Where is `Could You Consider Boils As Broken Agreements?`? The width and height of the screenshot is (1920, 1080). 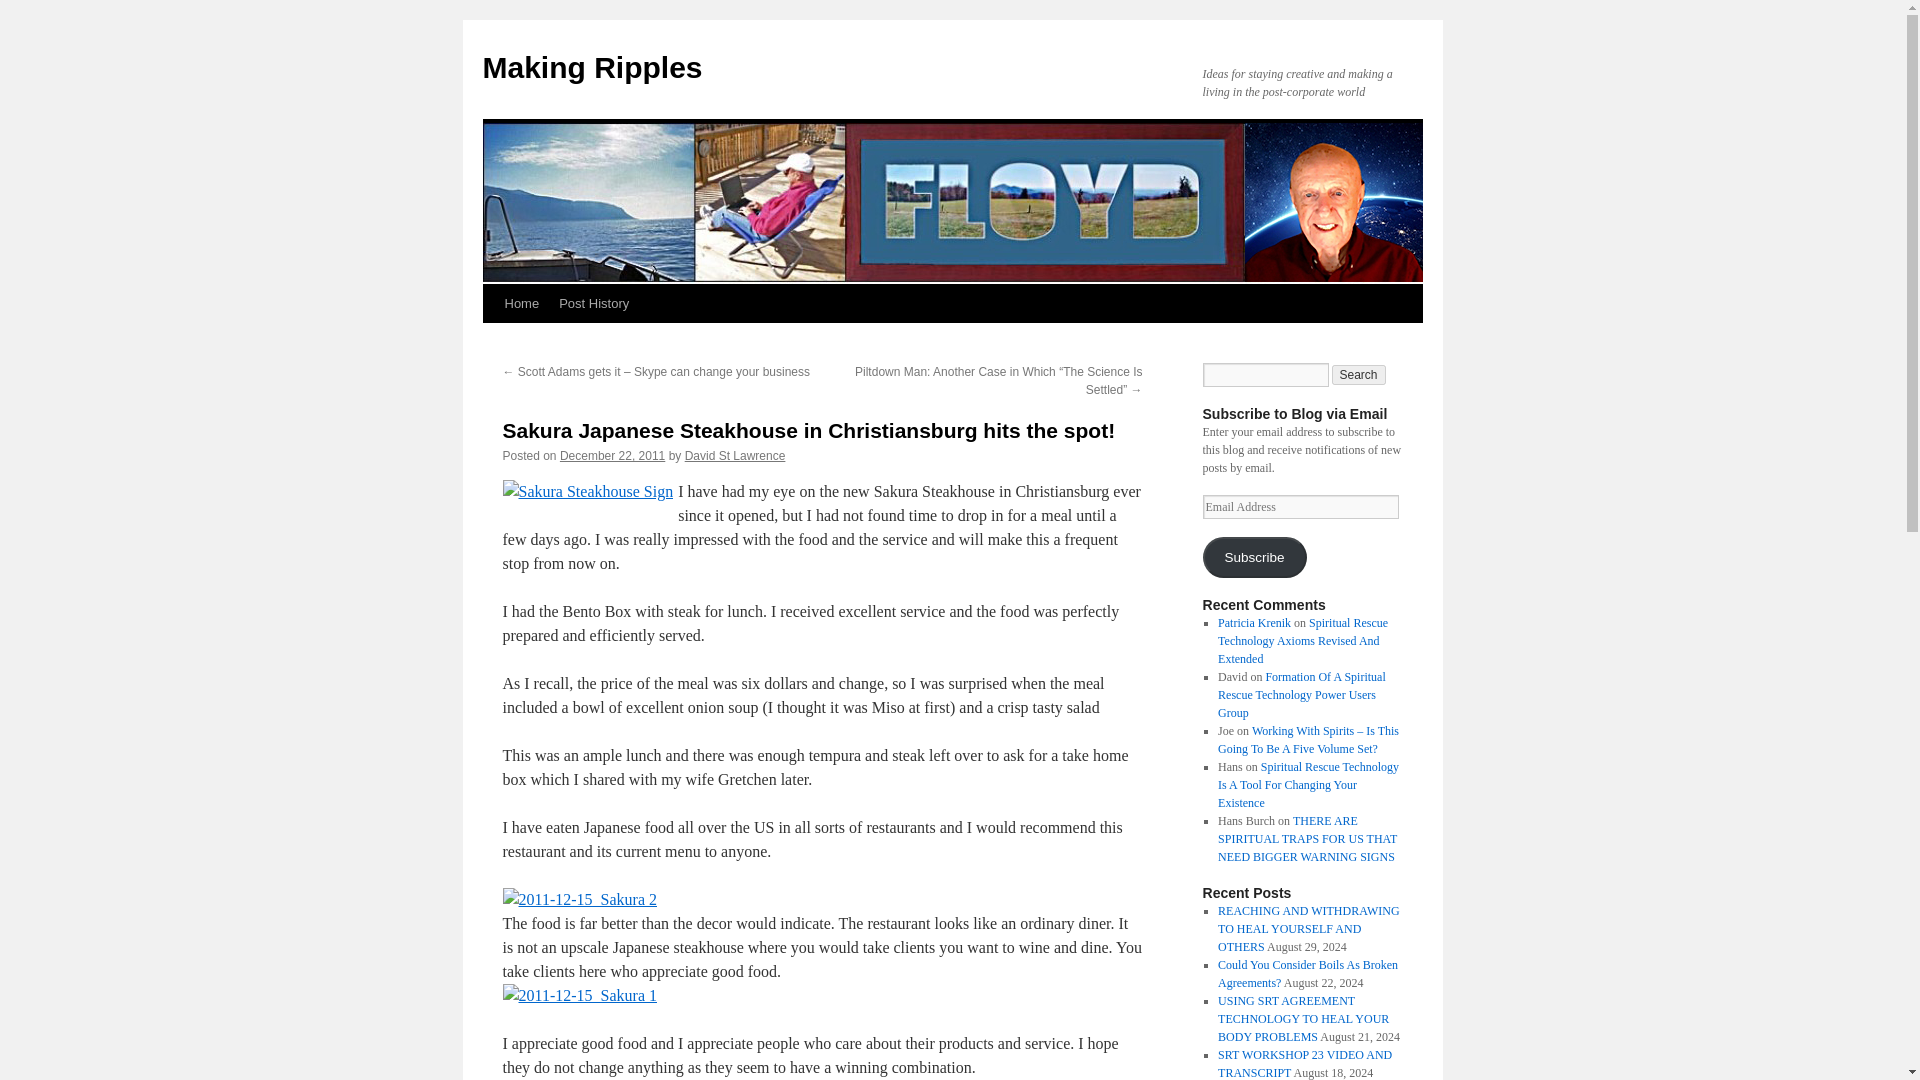
Could You Consider Boils As Broken Agreements? is located at coordinates (1307, 974).